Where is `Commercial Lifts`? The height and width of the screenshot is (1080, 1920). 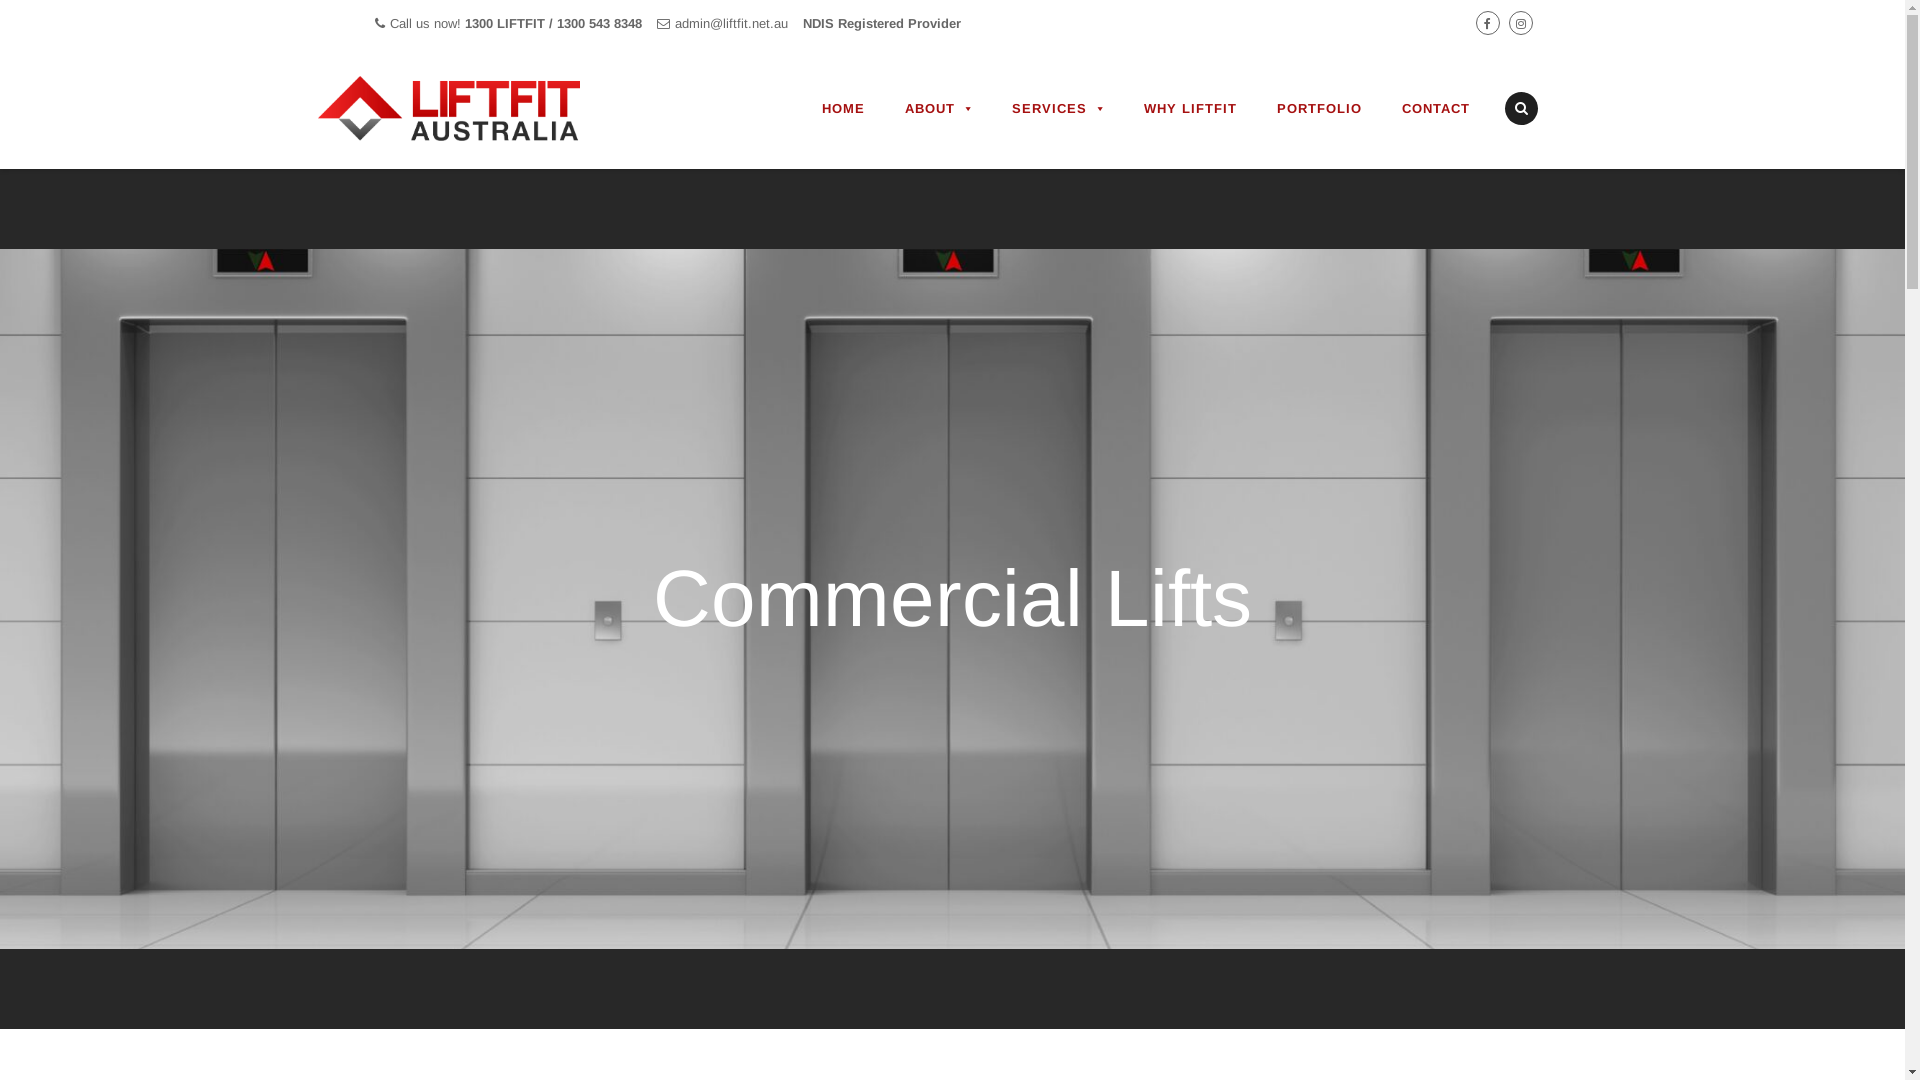 Commercial Lifts is located at coordinates (952, 599).